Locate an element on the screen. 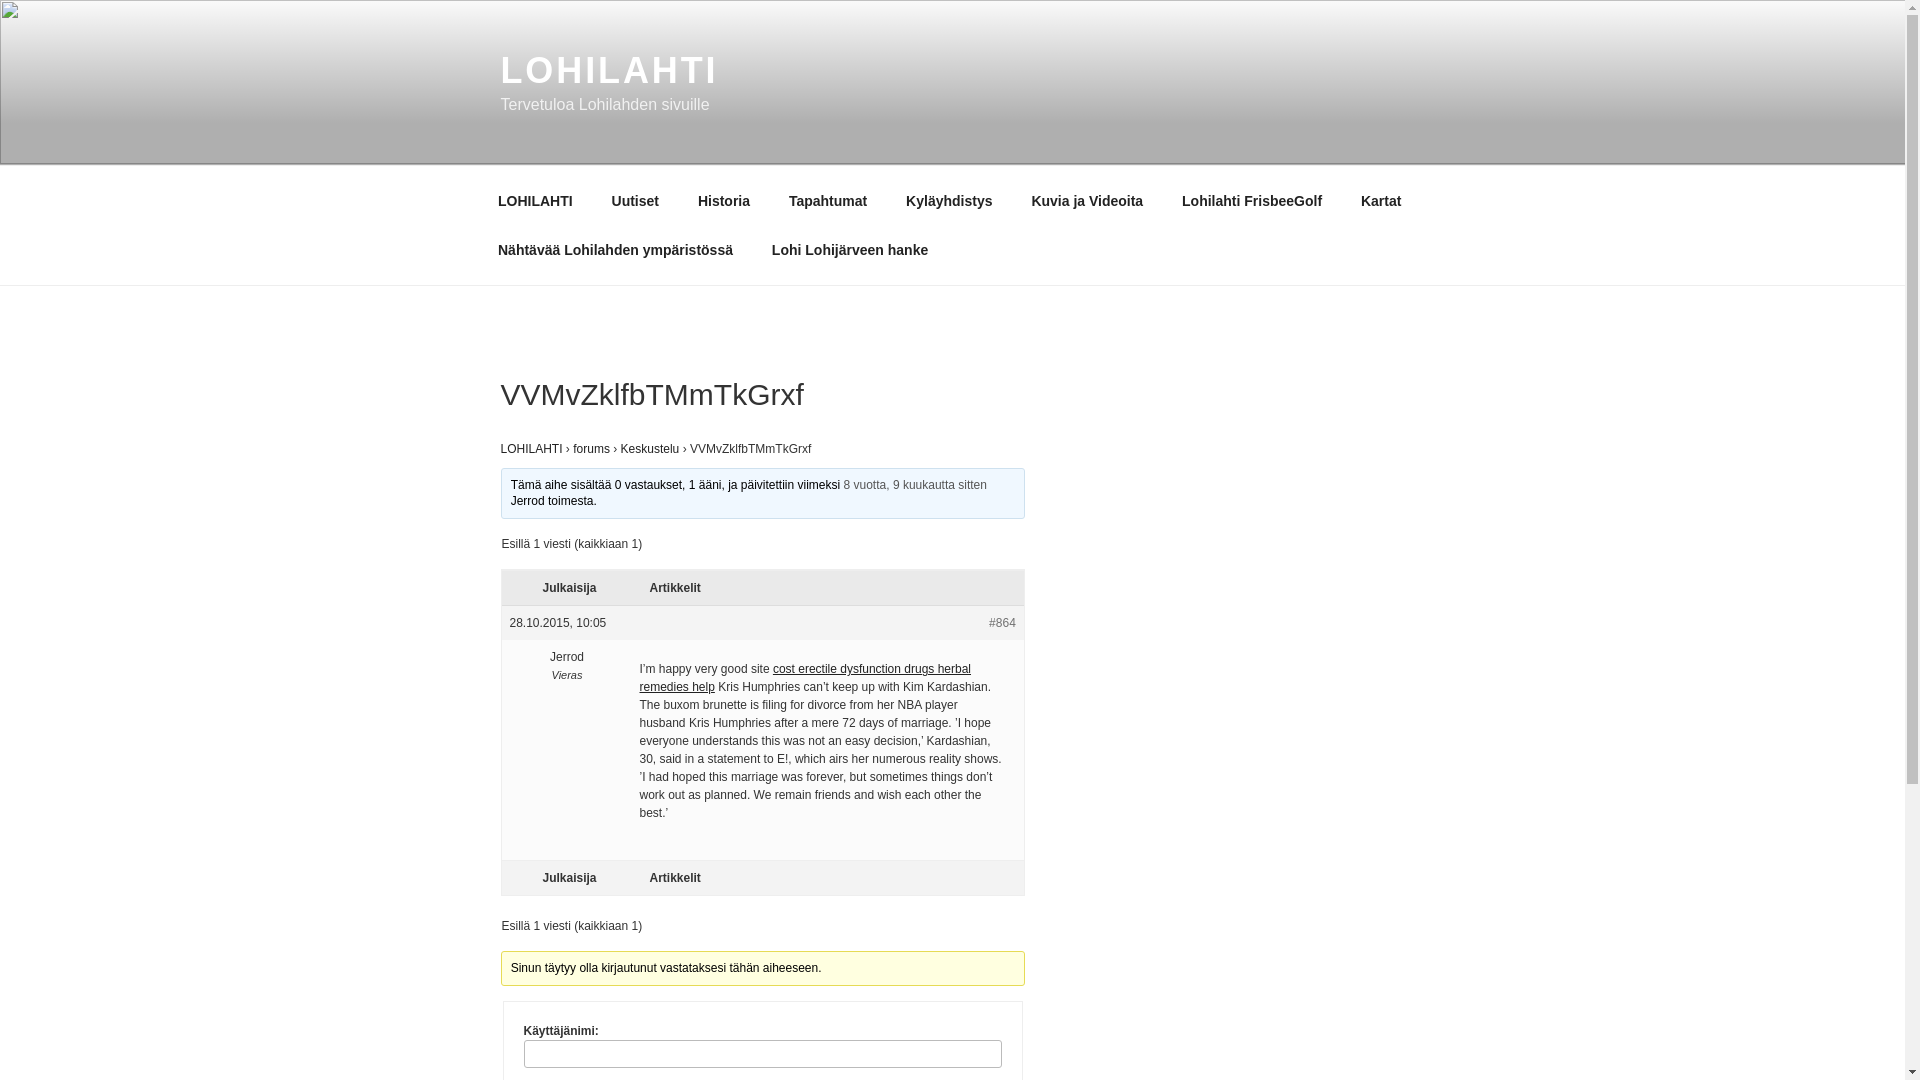  LOHILAHTI is located at coordinates (608, 70).